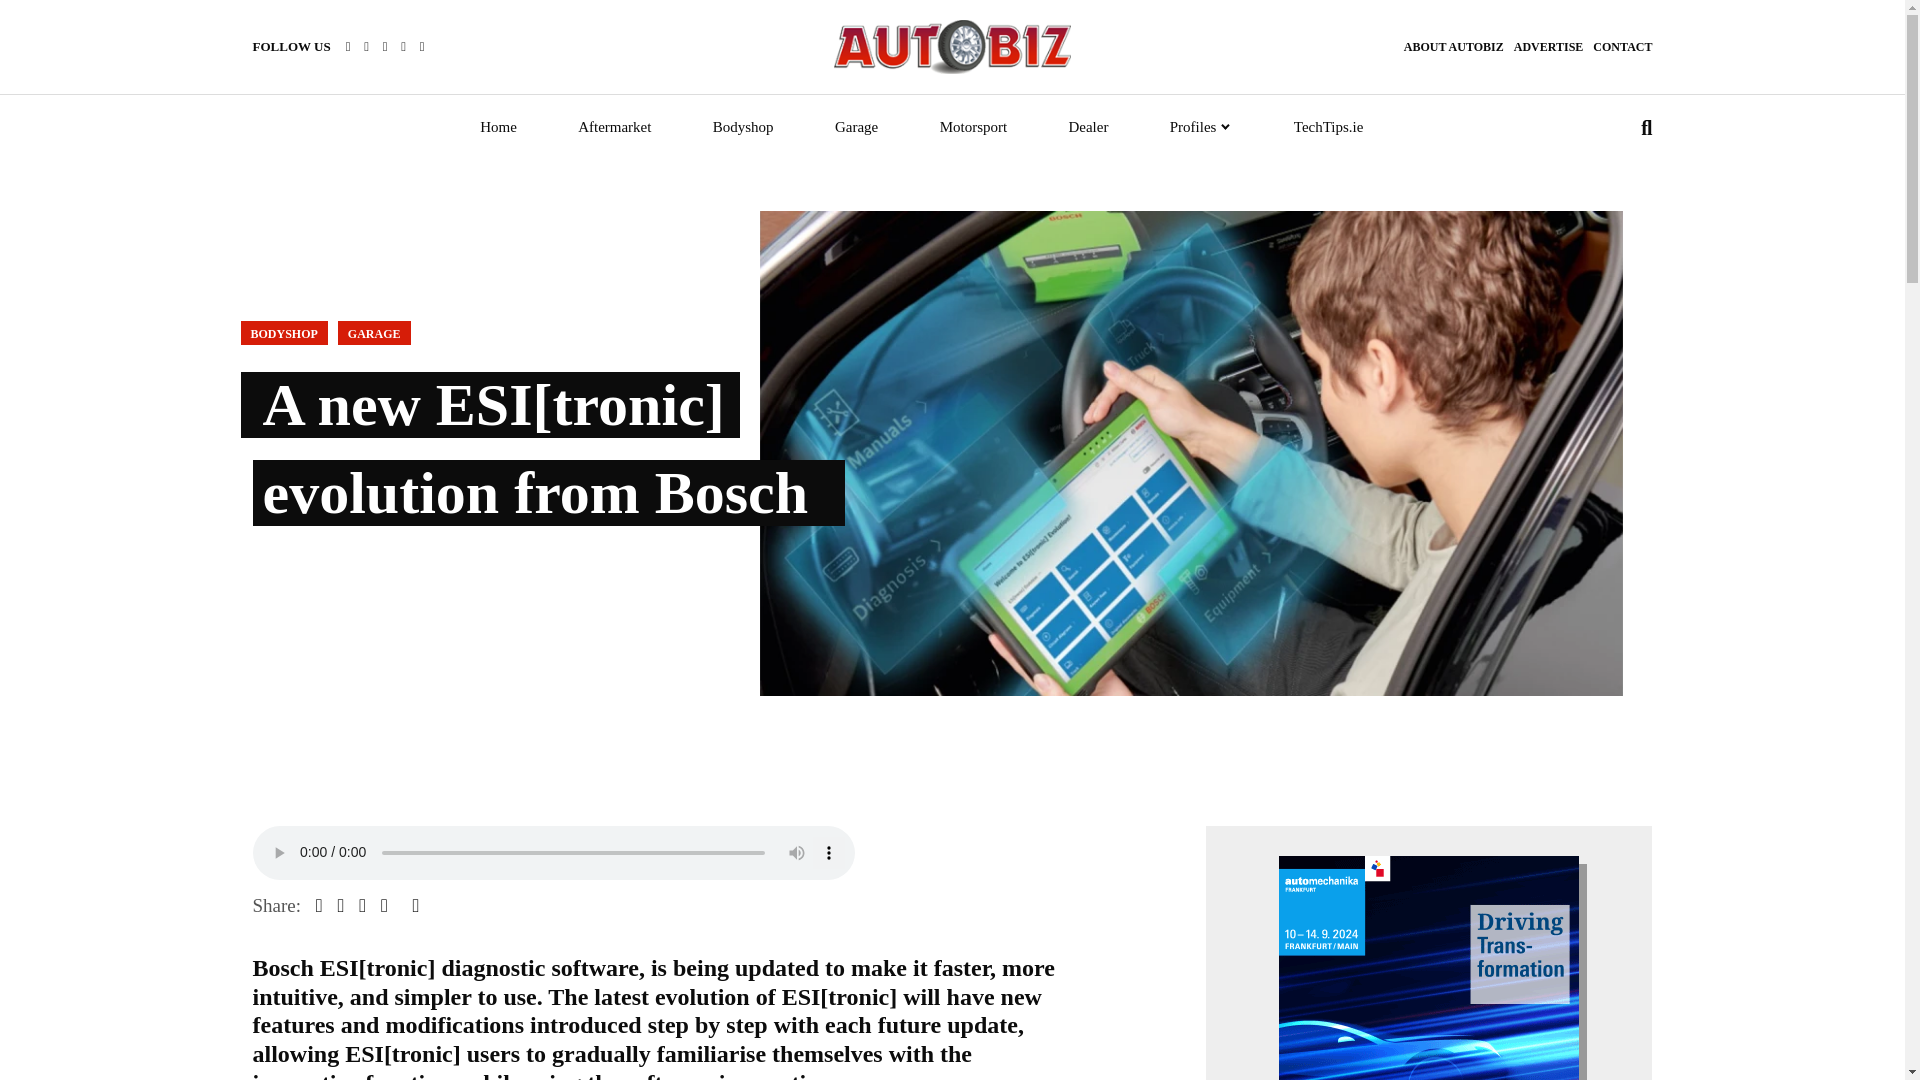 Image resolution: width=1920 pixels, height=1080 pixels. What do you see at coordinates (1622, 46) in the screenshot?
I see `CONTACT` at bounding box center [1622, 46].